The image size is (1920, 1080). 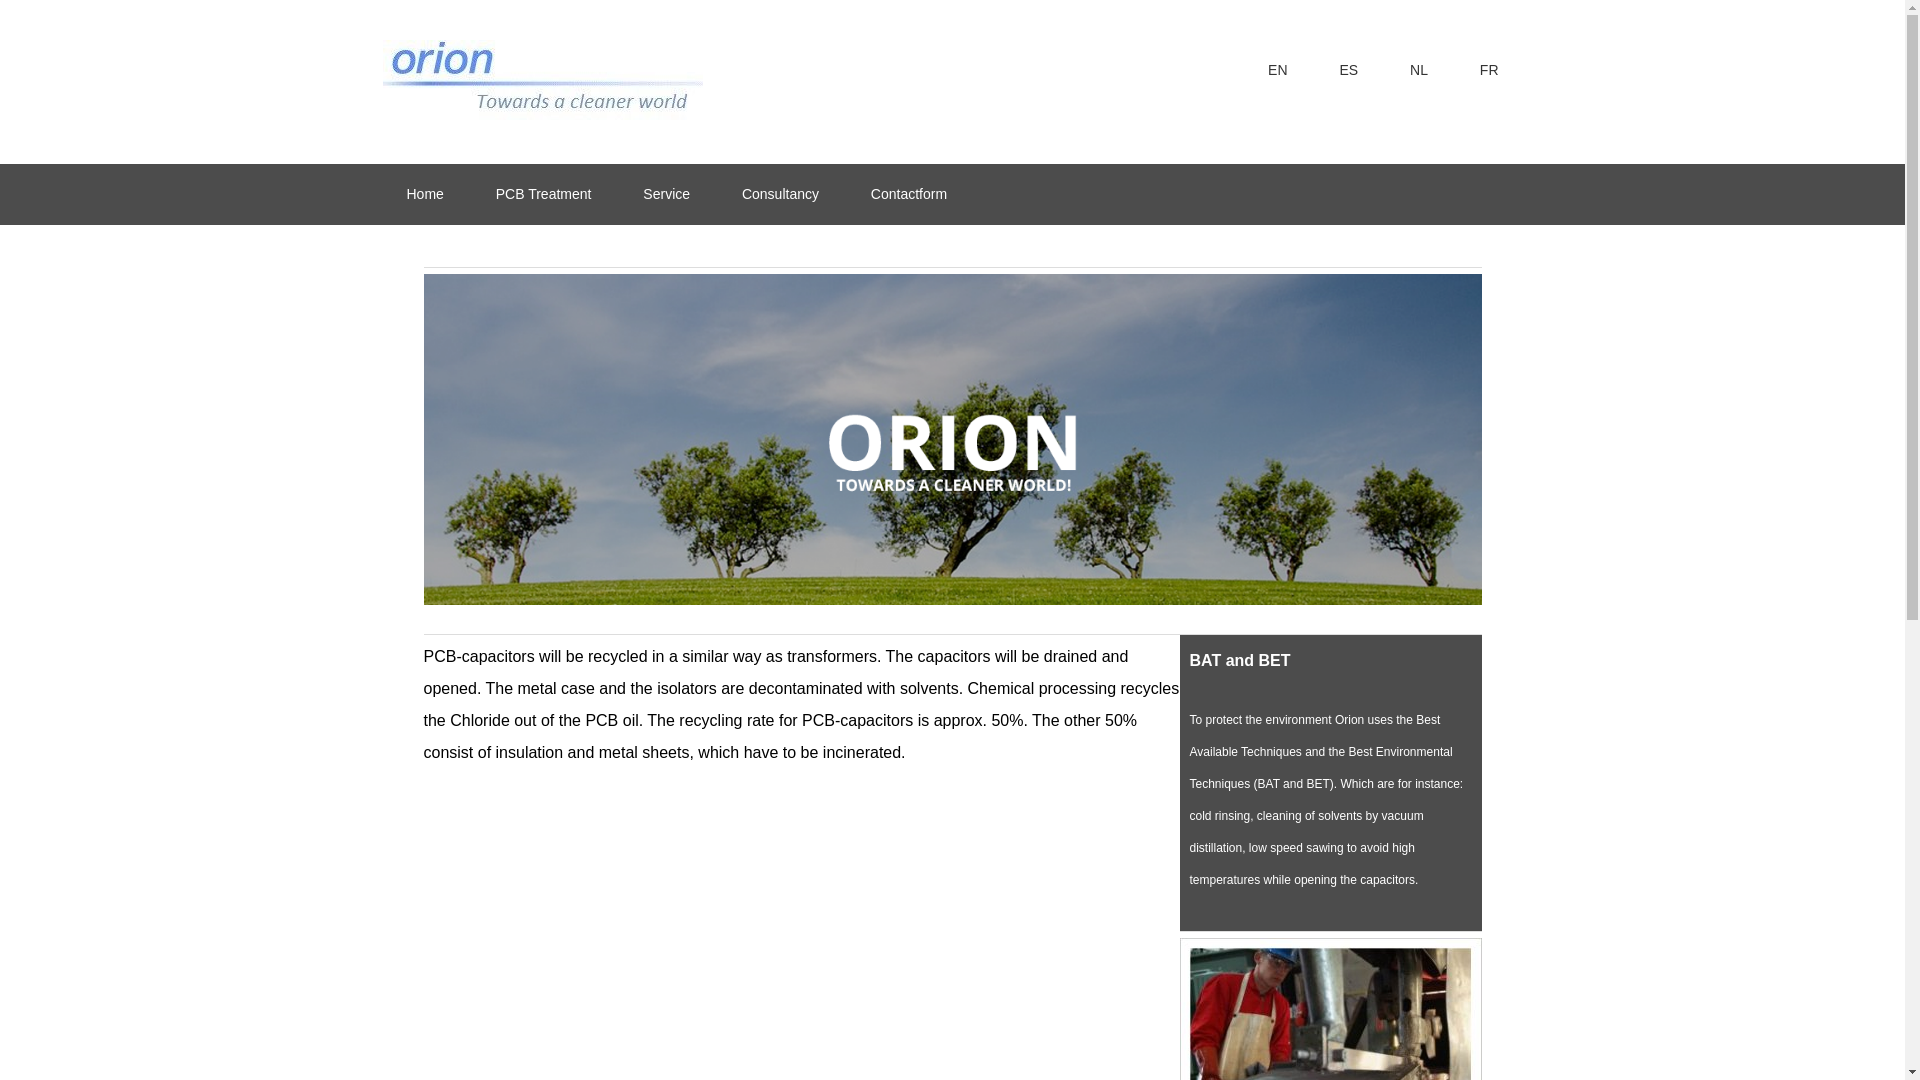 I want to click on BAT and BET, so click(x=1326, y=799).